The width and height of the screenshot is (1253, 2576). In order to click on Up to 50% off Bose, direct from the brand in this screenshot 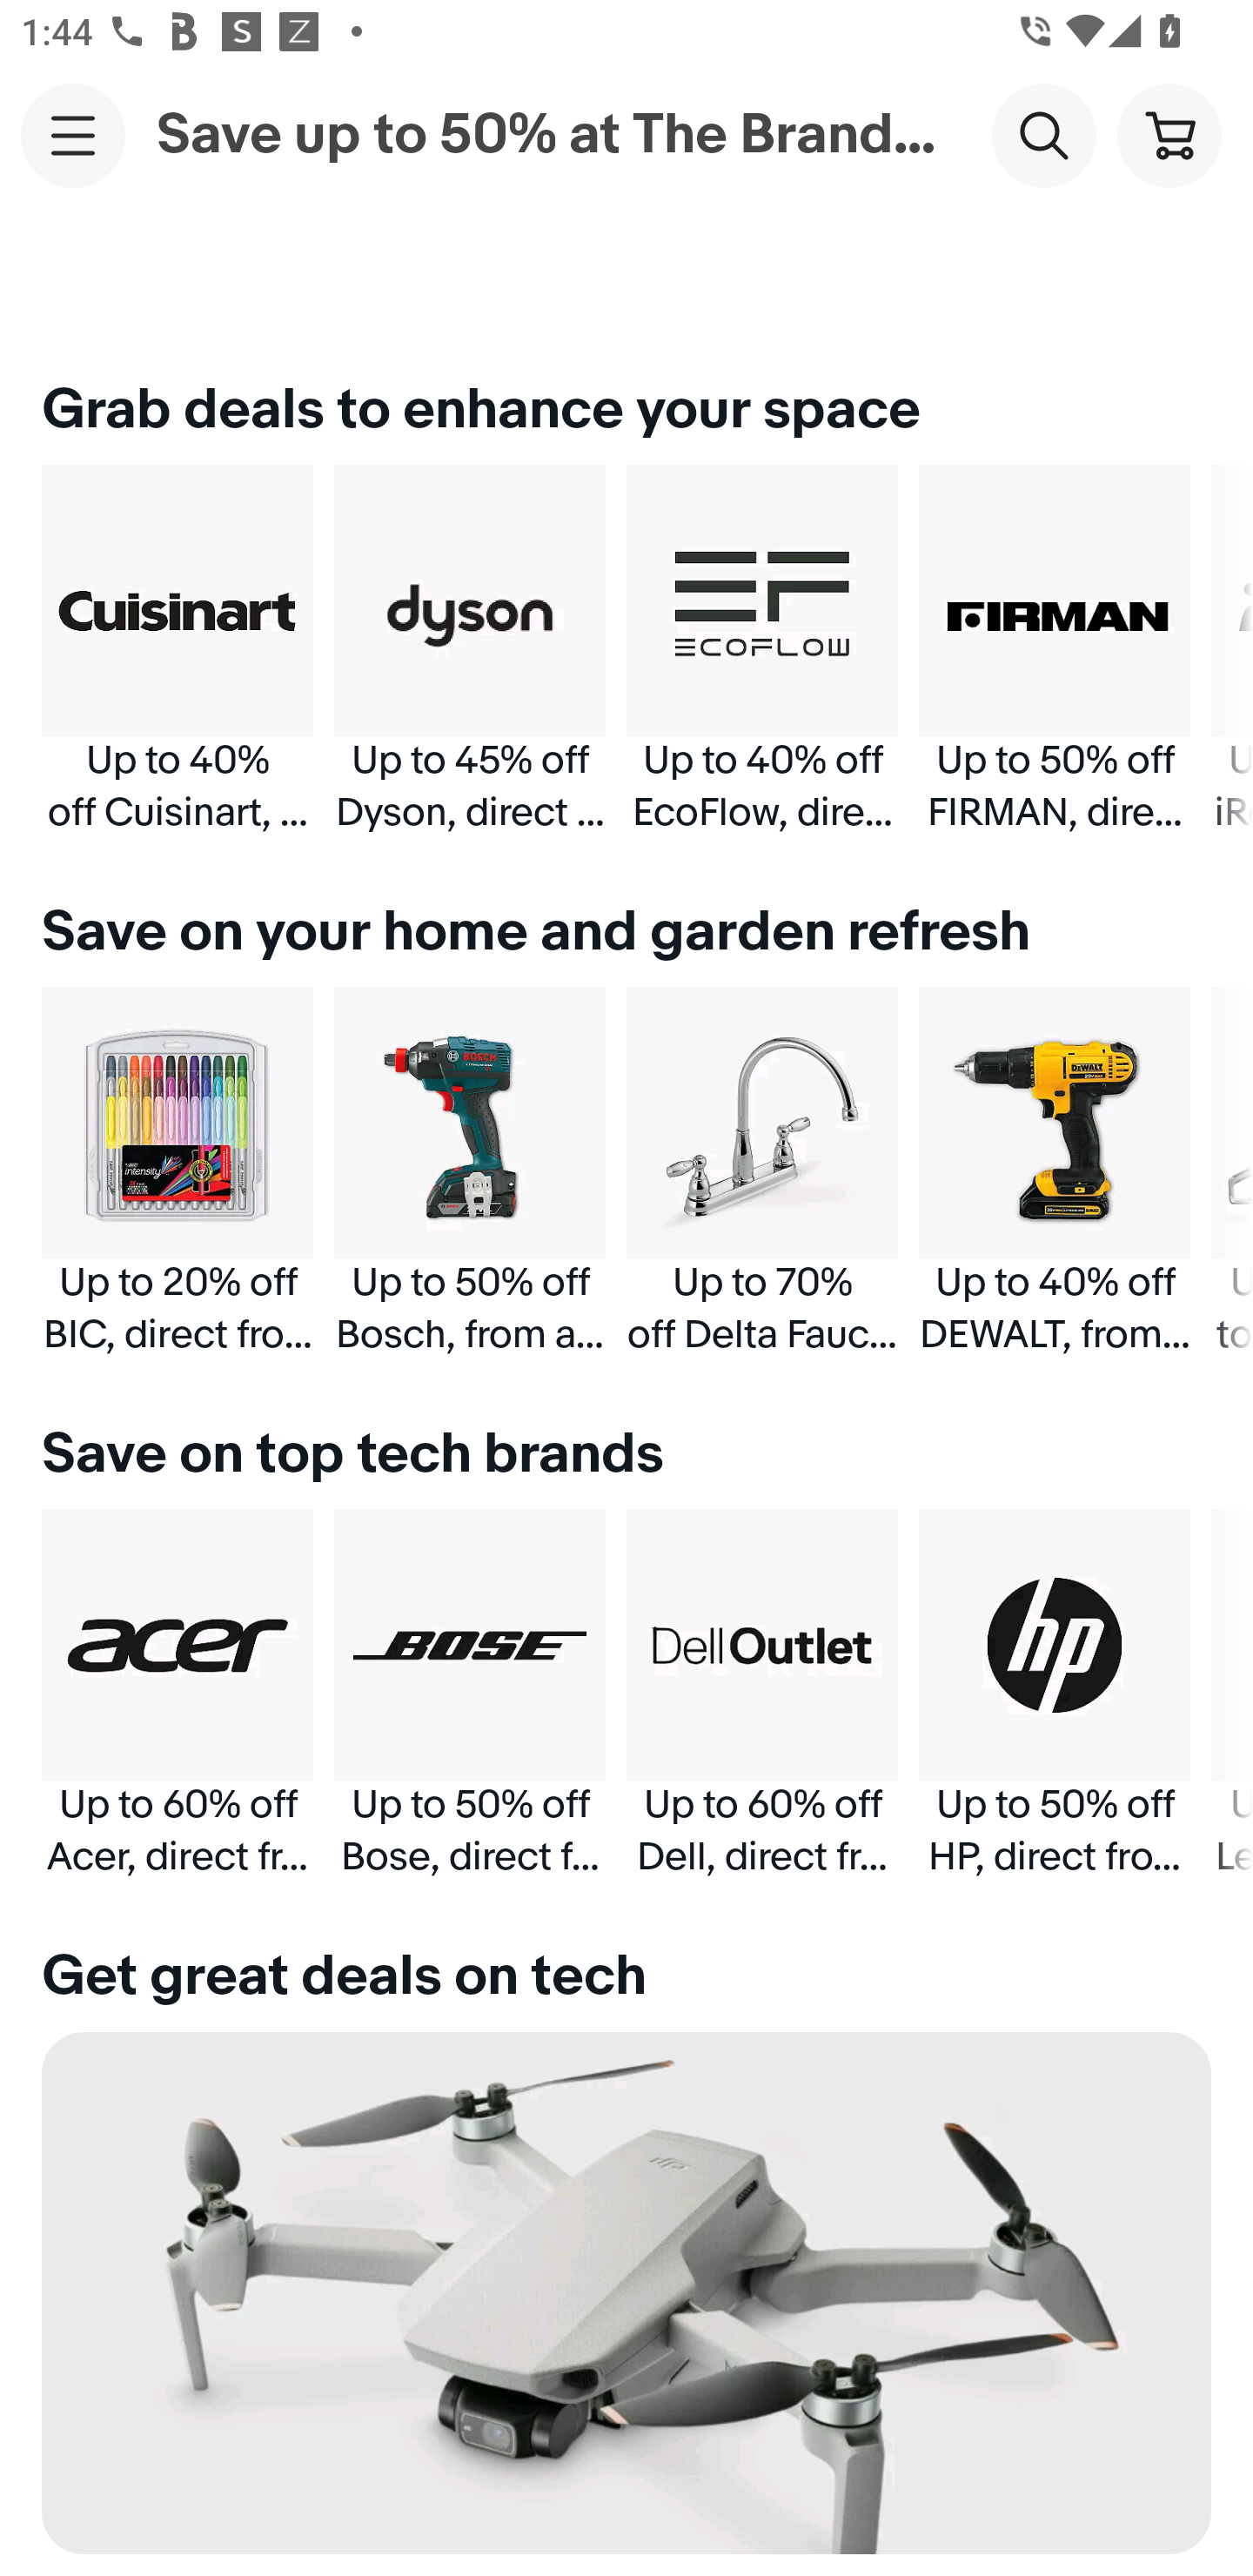, I will do `click(470, 1694)`.